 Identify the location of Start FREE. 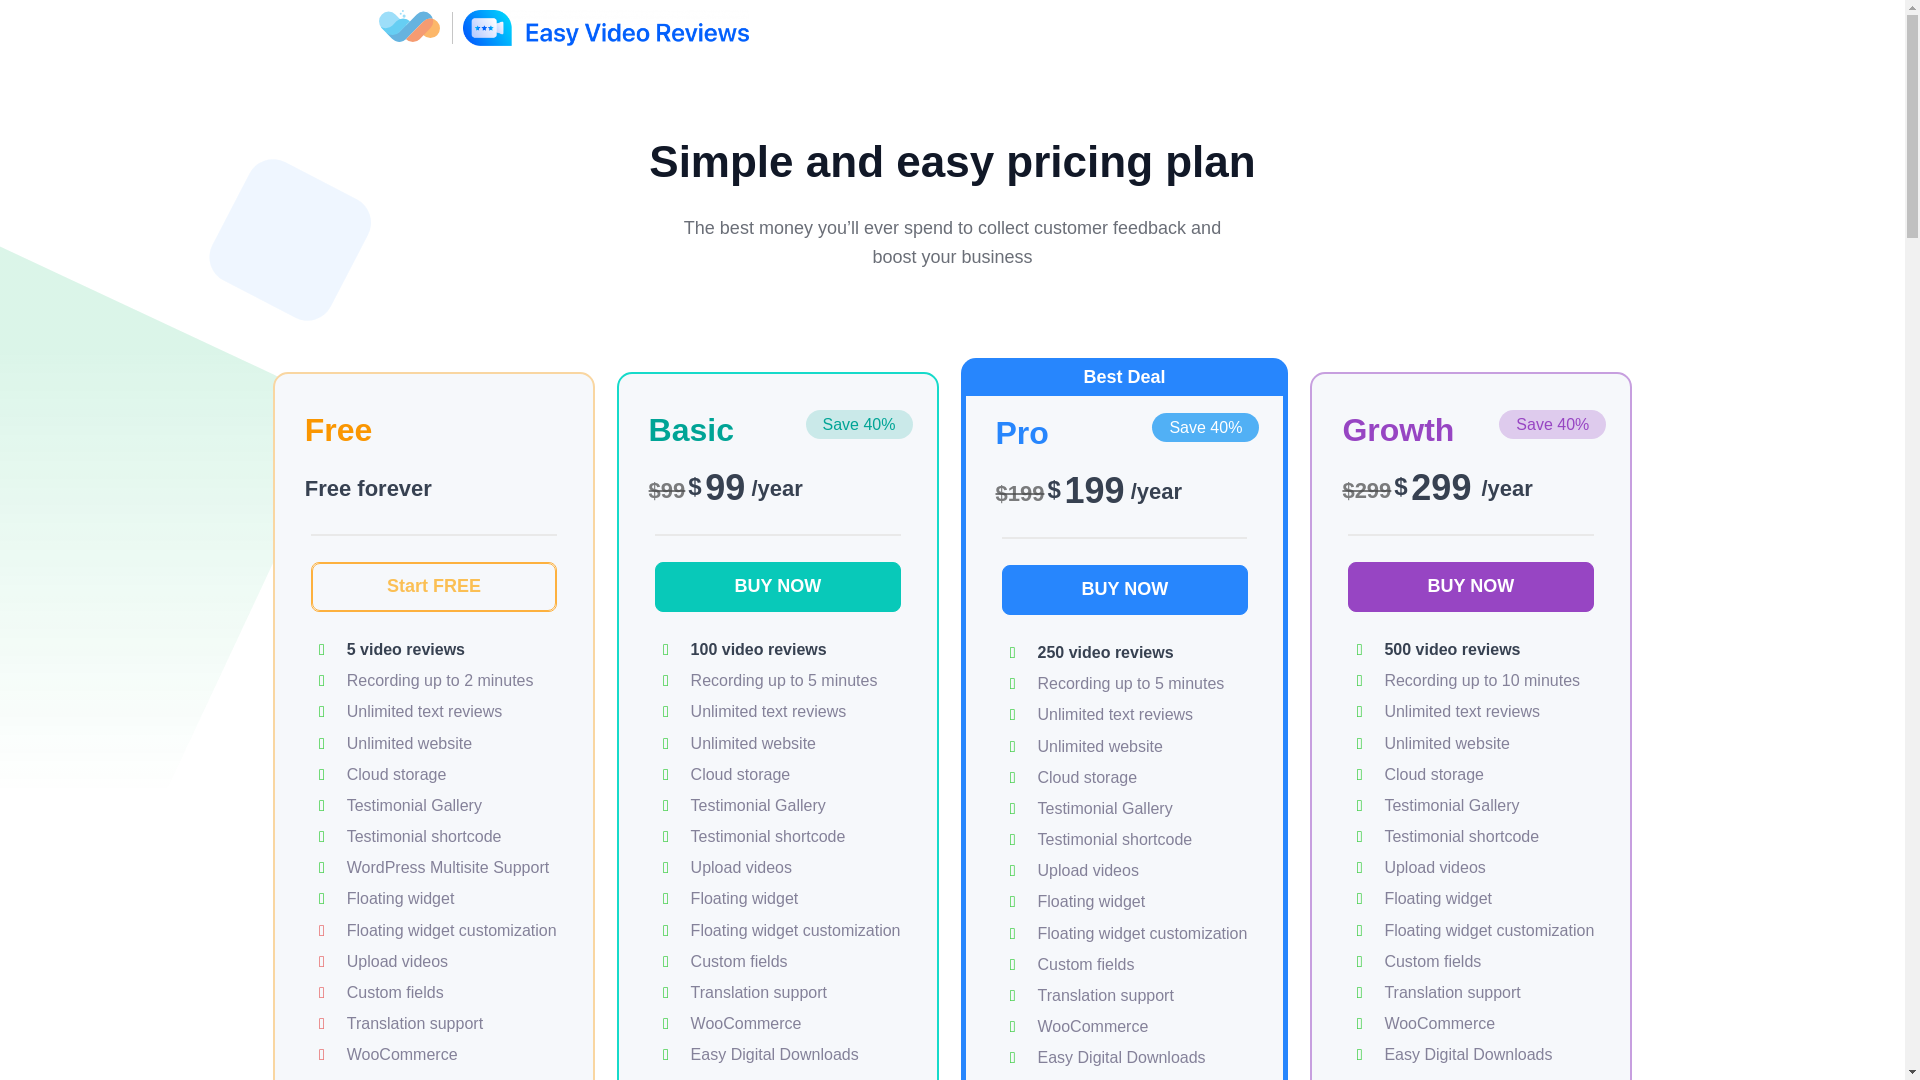
(434, 586).